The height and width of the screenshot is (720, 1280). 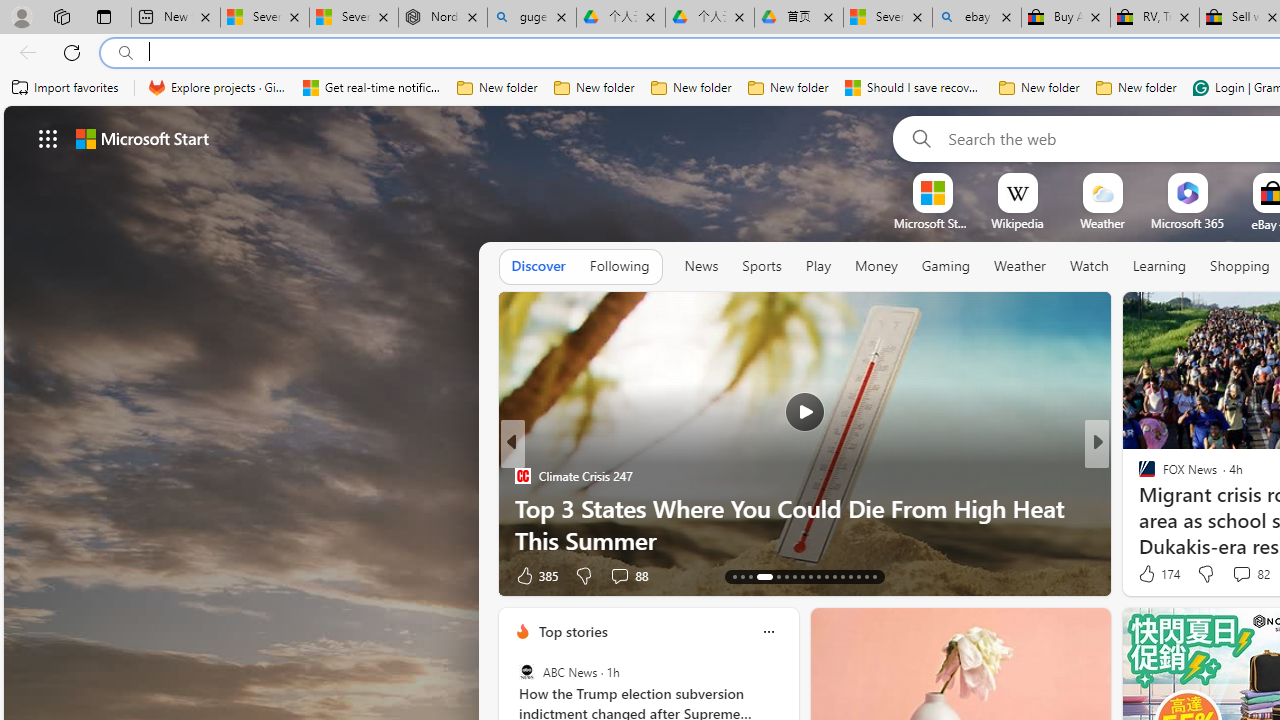 I want to click on News, so click(x=701, y=267).